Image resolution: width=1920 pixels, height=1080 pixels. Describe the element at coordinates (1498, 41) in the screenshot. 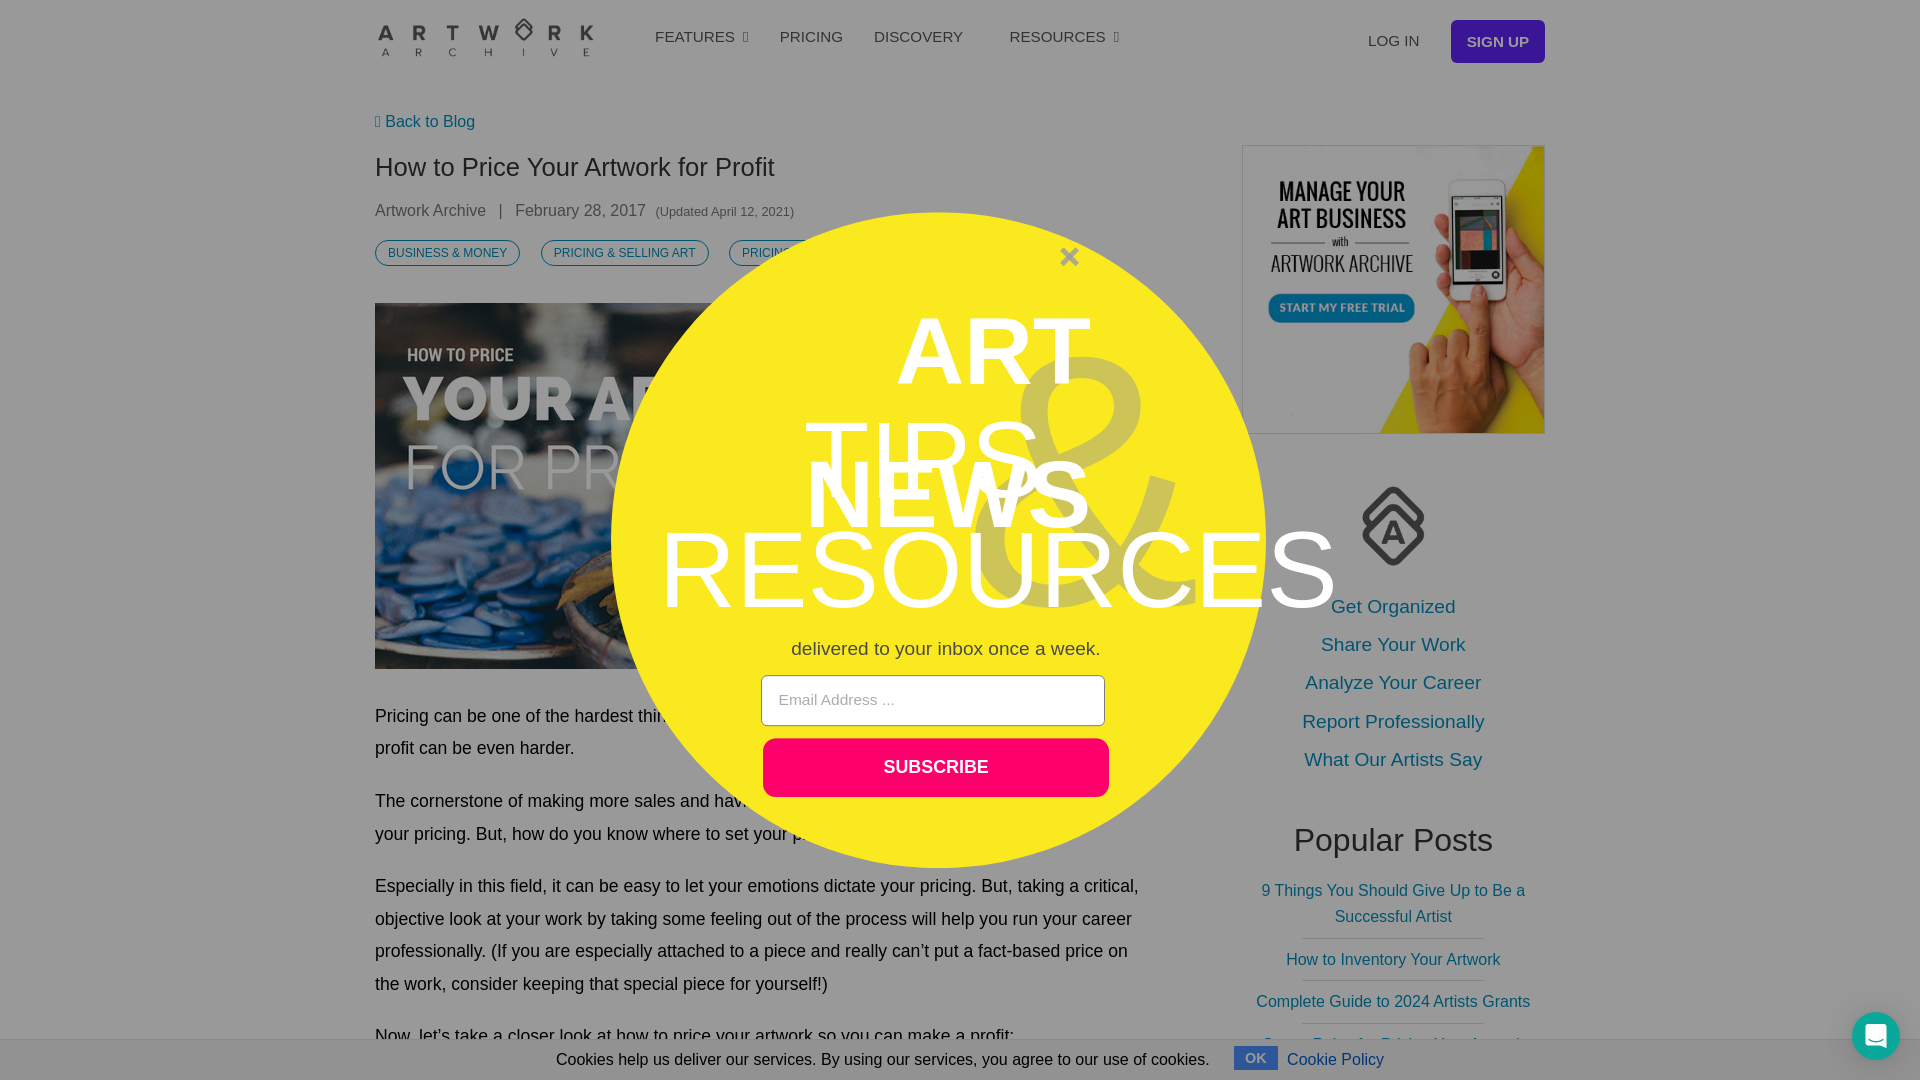

I see `SIGN UP` at that location.